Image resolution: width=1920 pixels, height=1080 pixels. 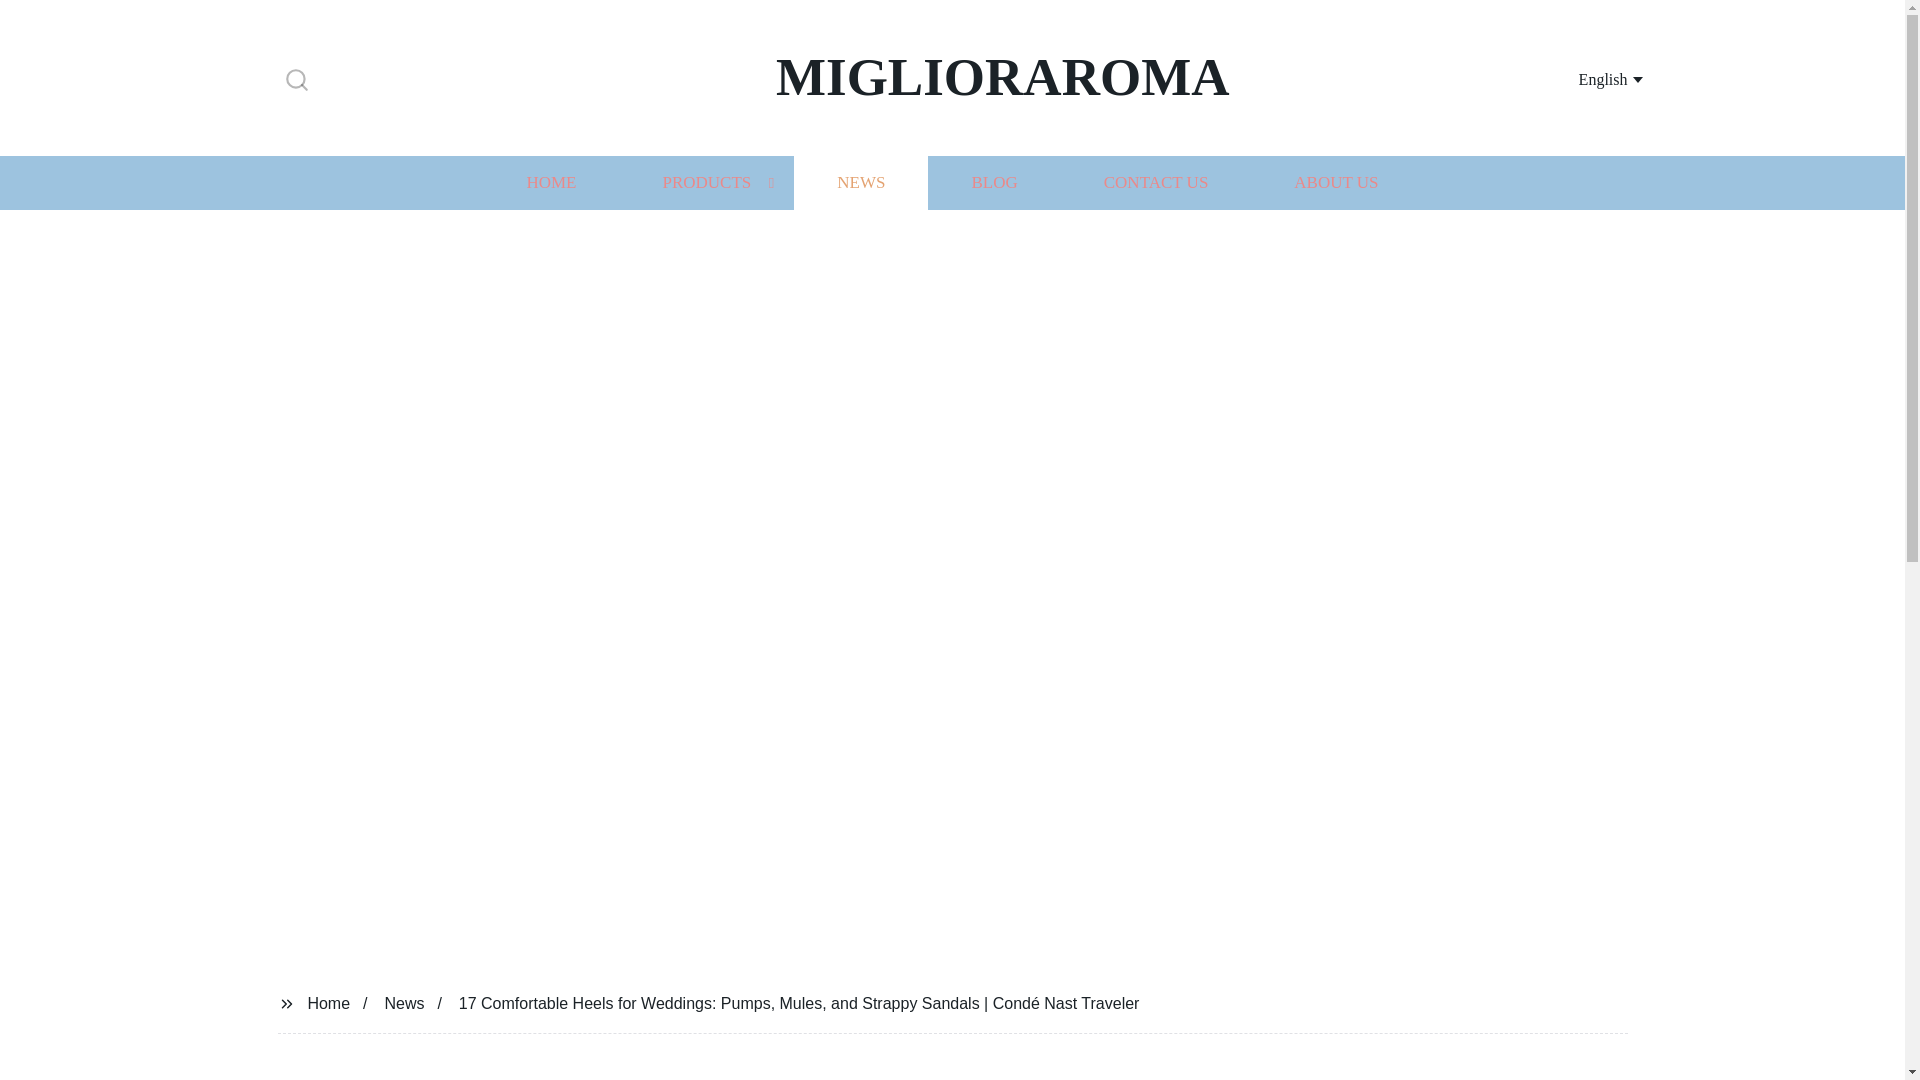 What do you see at coordinates (993, 182) in the screenshot?
I see `BLOG` at bounding box center [993, 182].